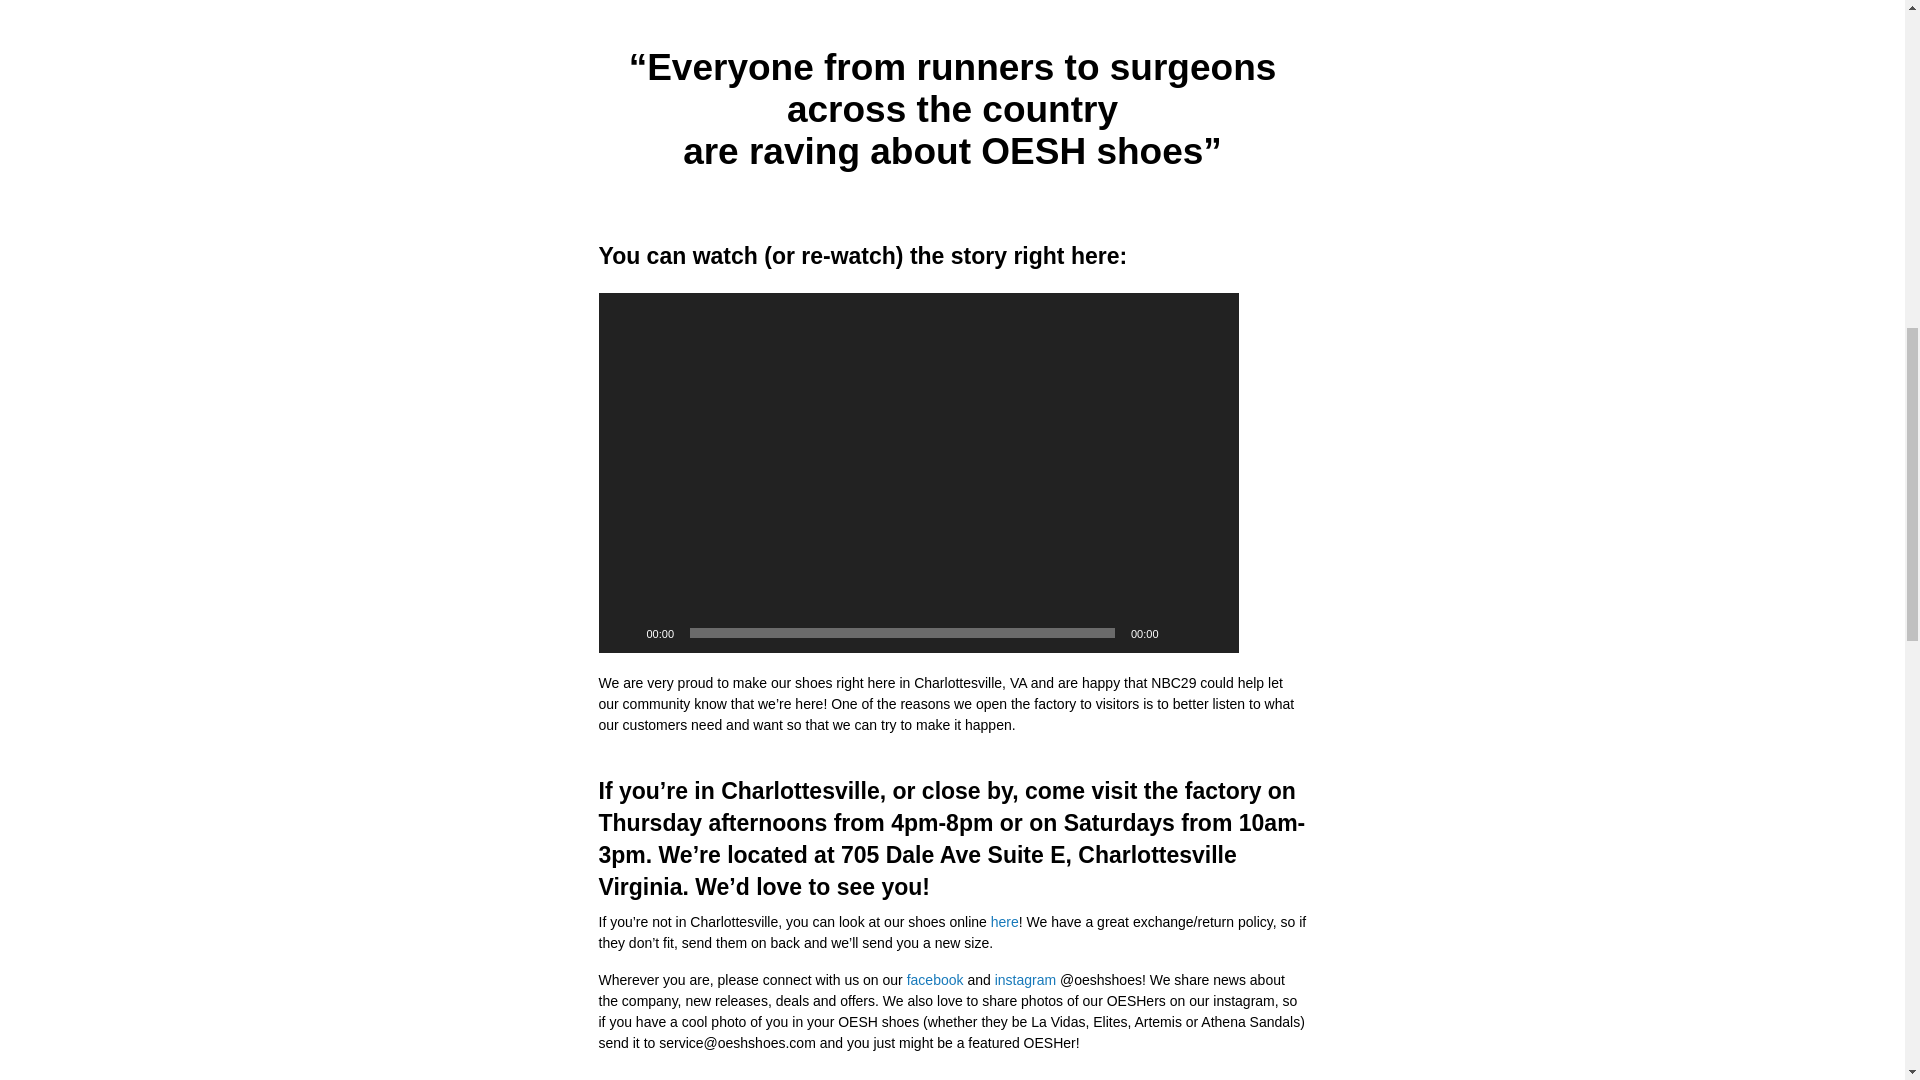 This screenshot has width=1920, height=1080. Describe the element at coordinates (934, 980) in the screenshot. I see `facebook` at that location.